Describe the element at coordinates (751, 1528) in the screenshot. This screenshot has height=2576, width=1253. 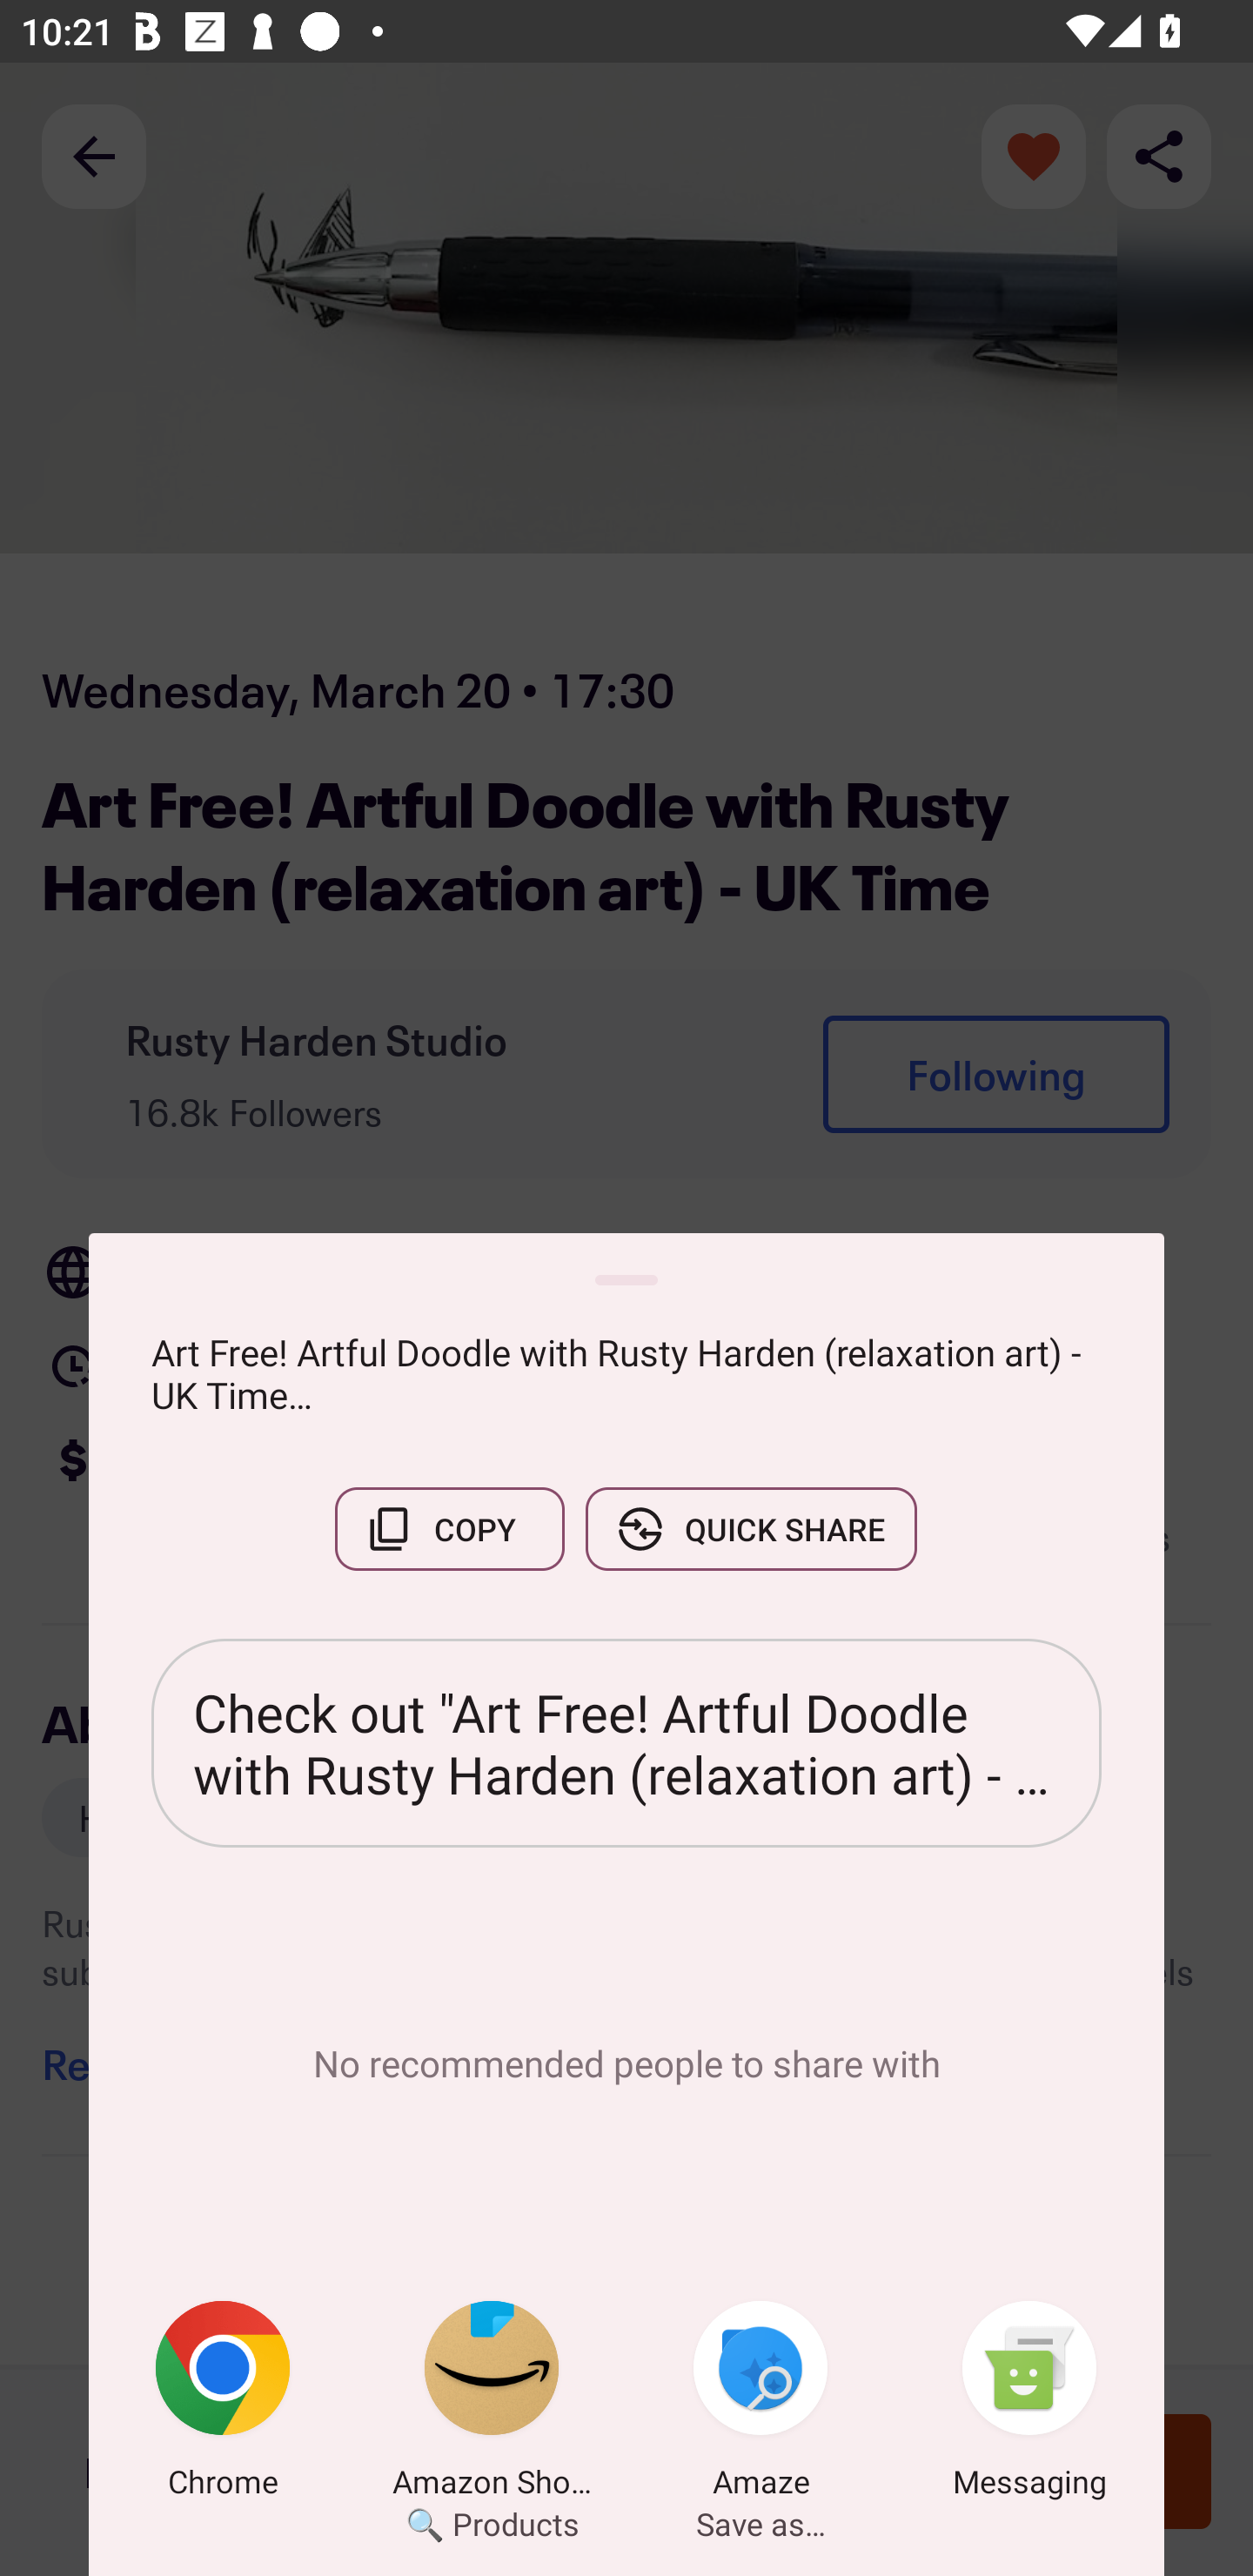
I see `QUICK SHARE` at that location.